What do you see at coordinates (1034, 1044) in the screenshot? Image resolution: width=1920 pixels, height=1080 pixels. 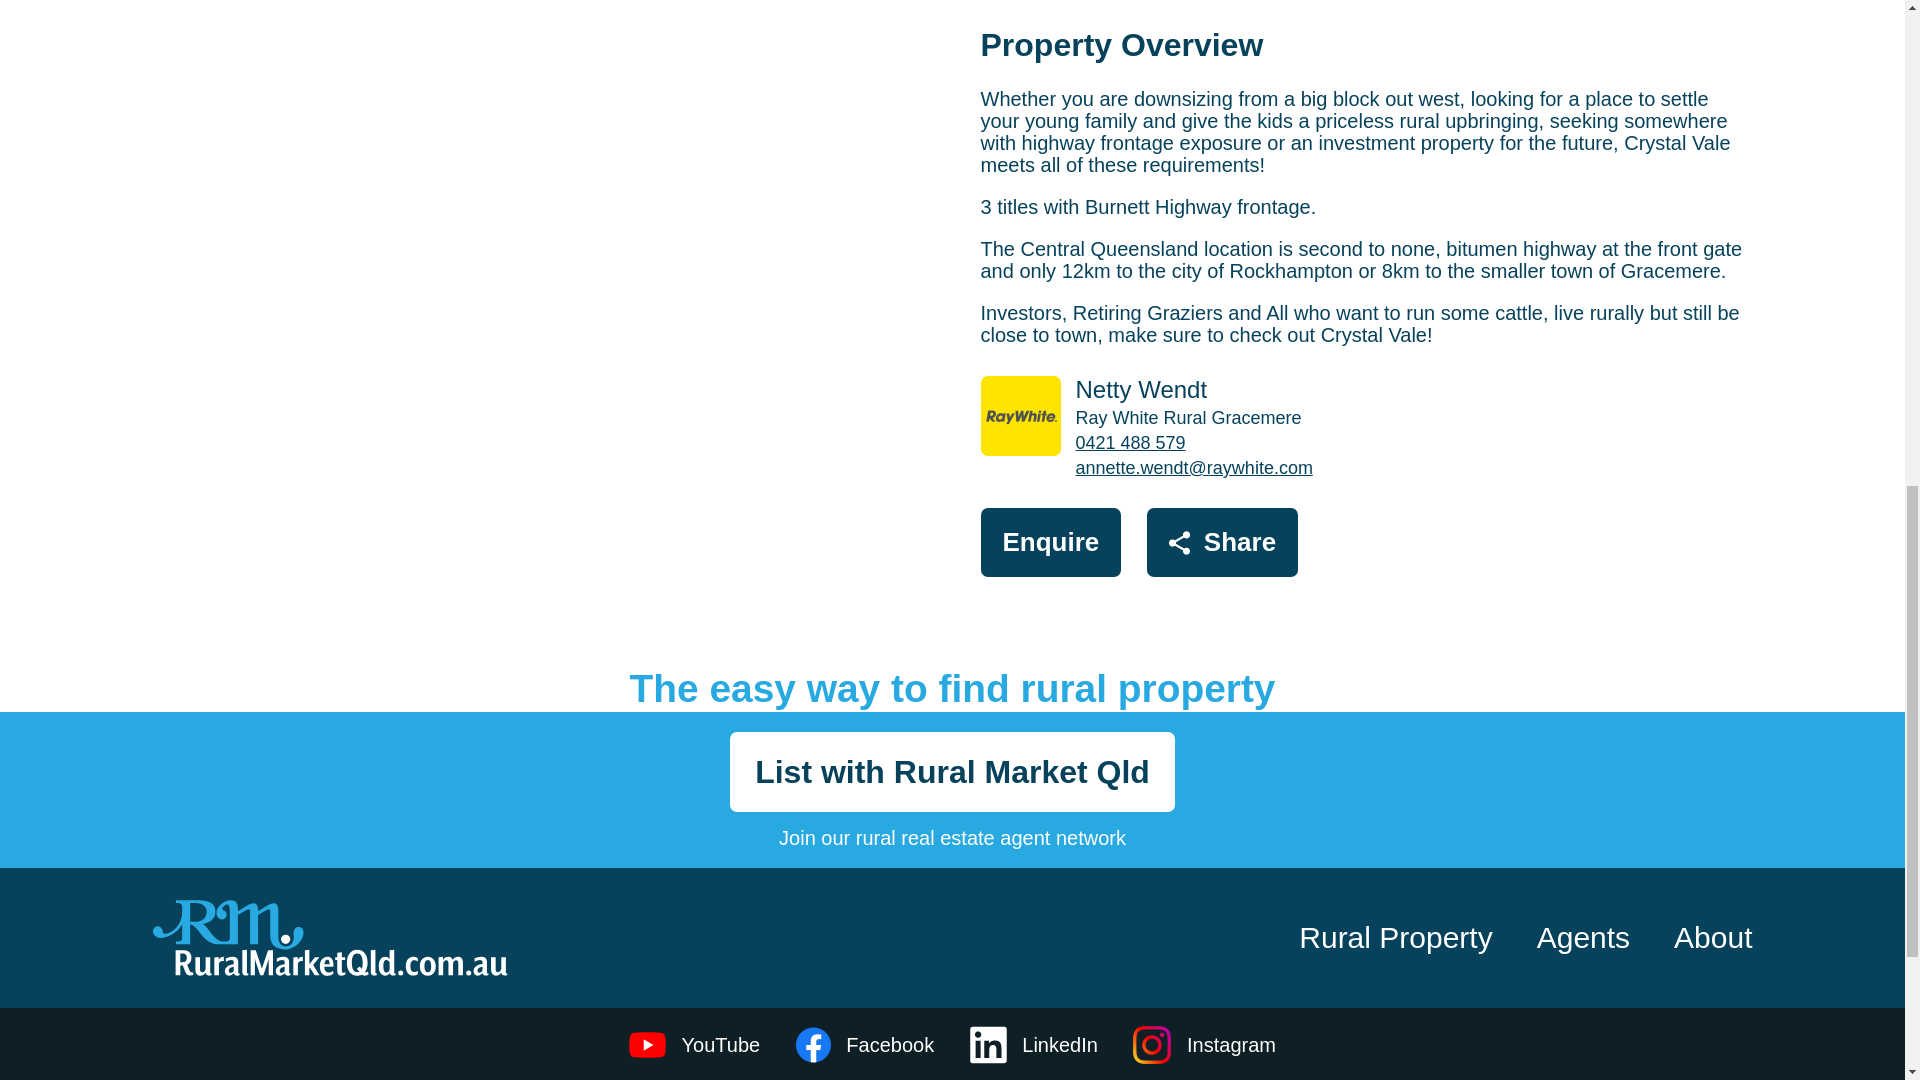 I see `LinkedIn` at bounding box center [1034, 1044].